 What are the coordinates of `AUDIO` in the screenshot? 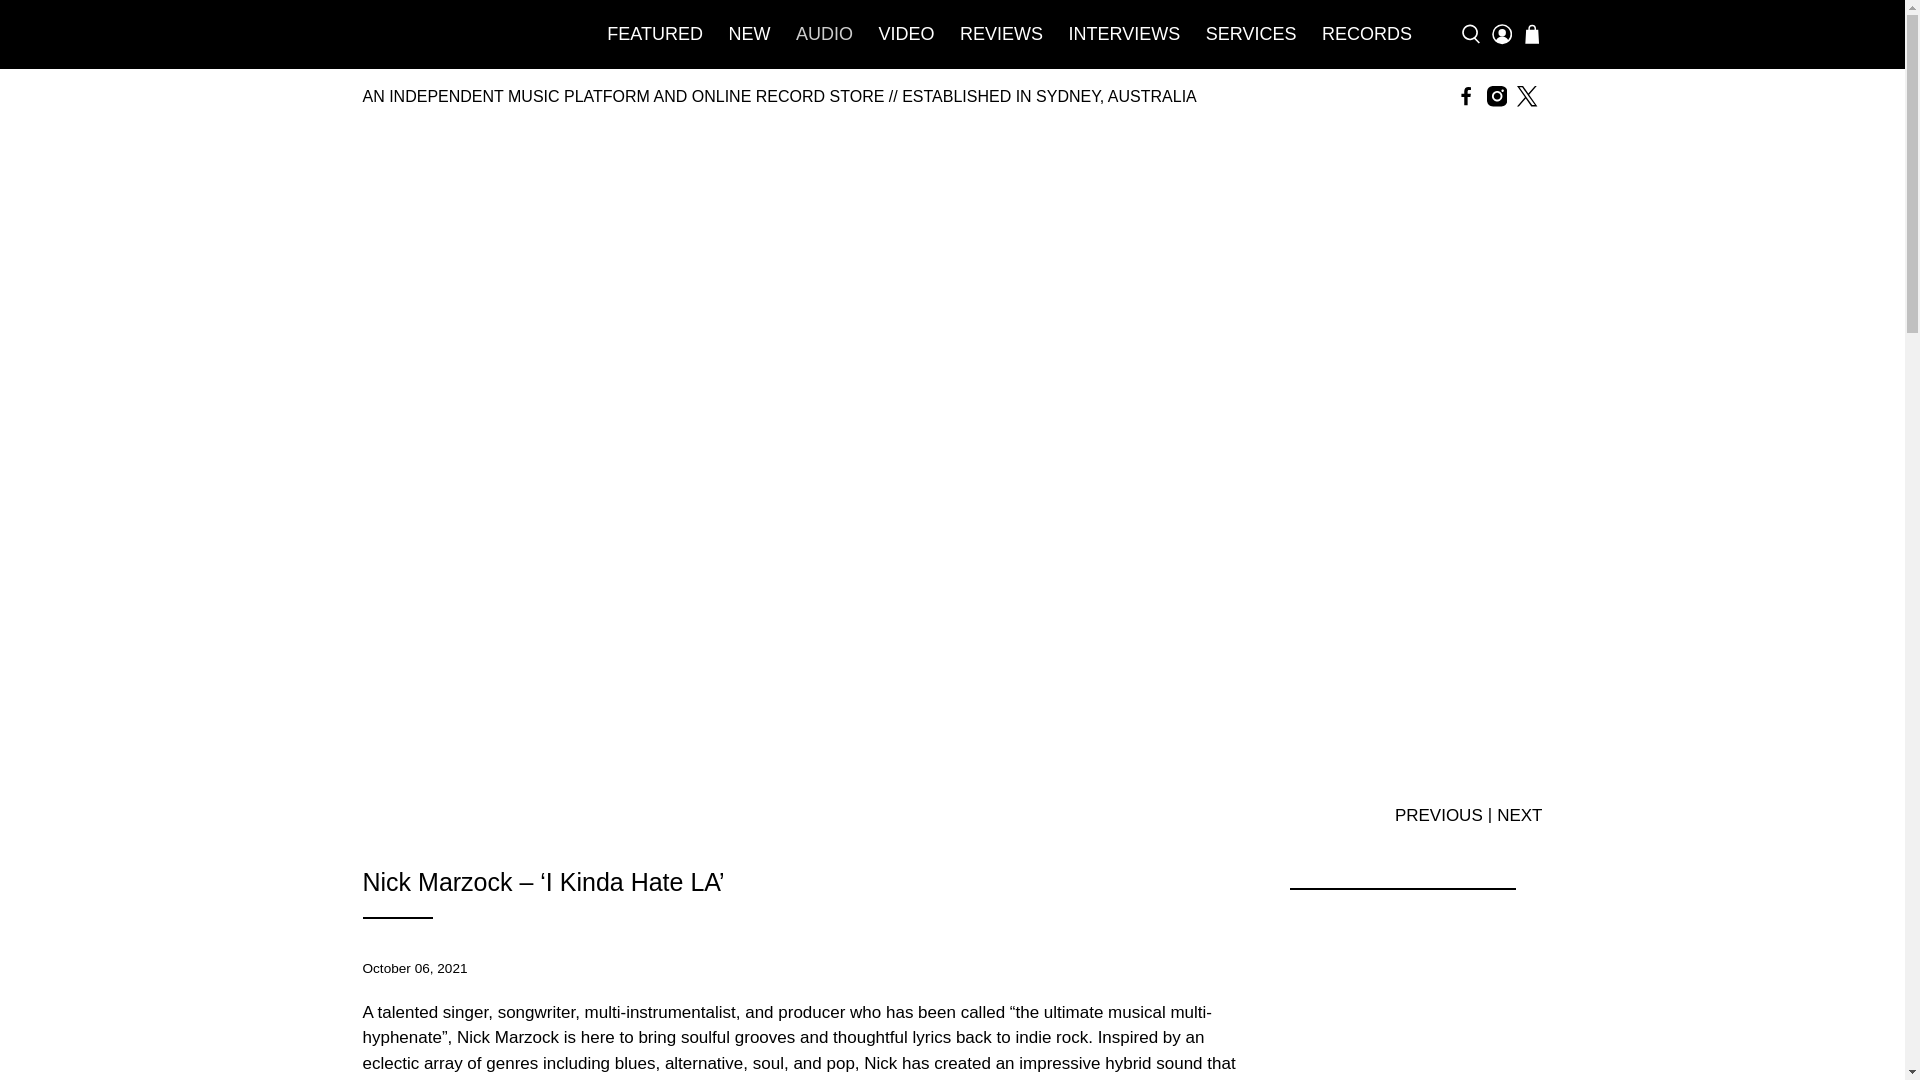 It's located at (824, 34).